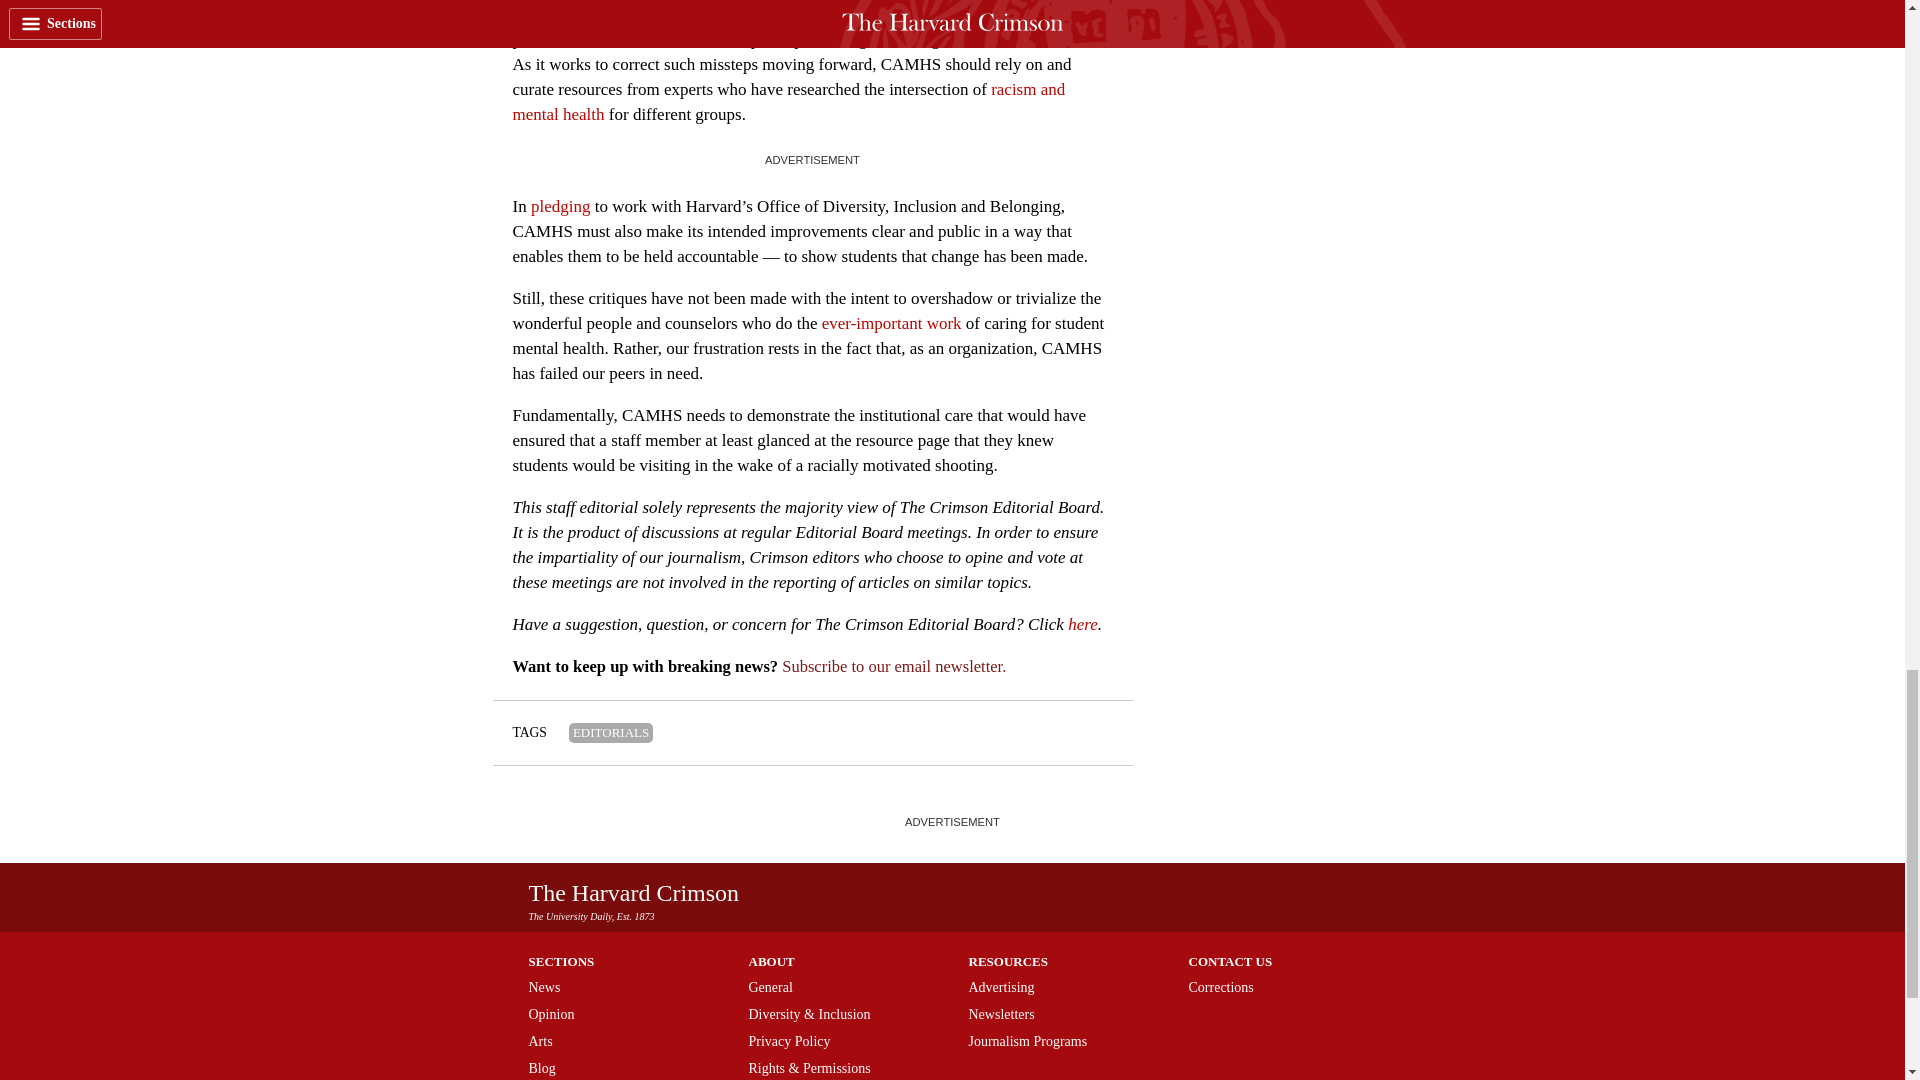  I want to click on pledging, so click(561, 206).